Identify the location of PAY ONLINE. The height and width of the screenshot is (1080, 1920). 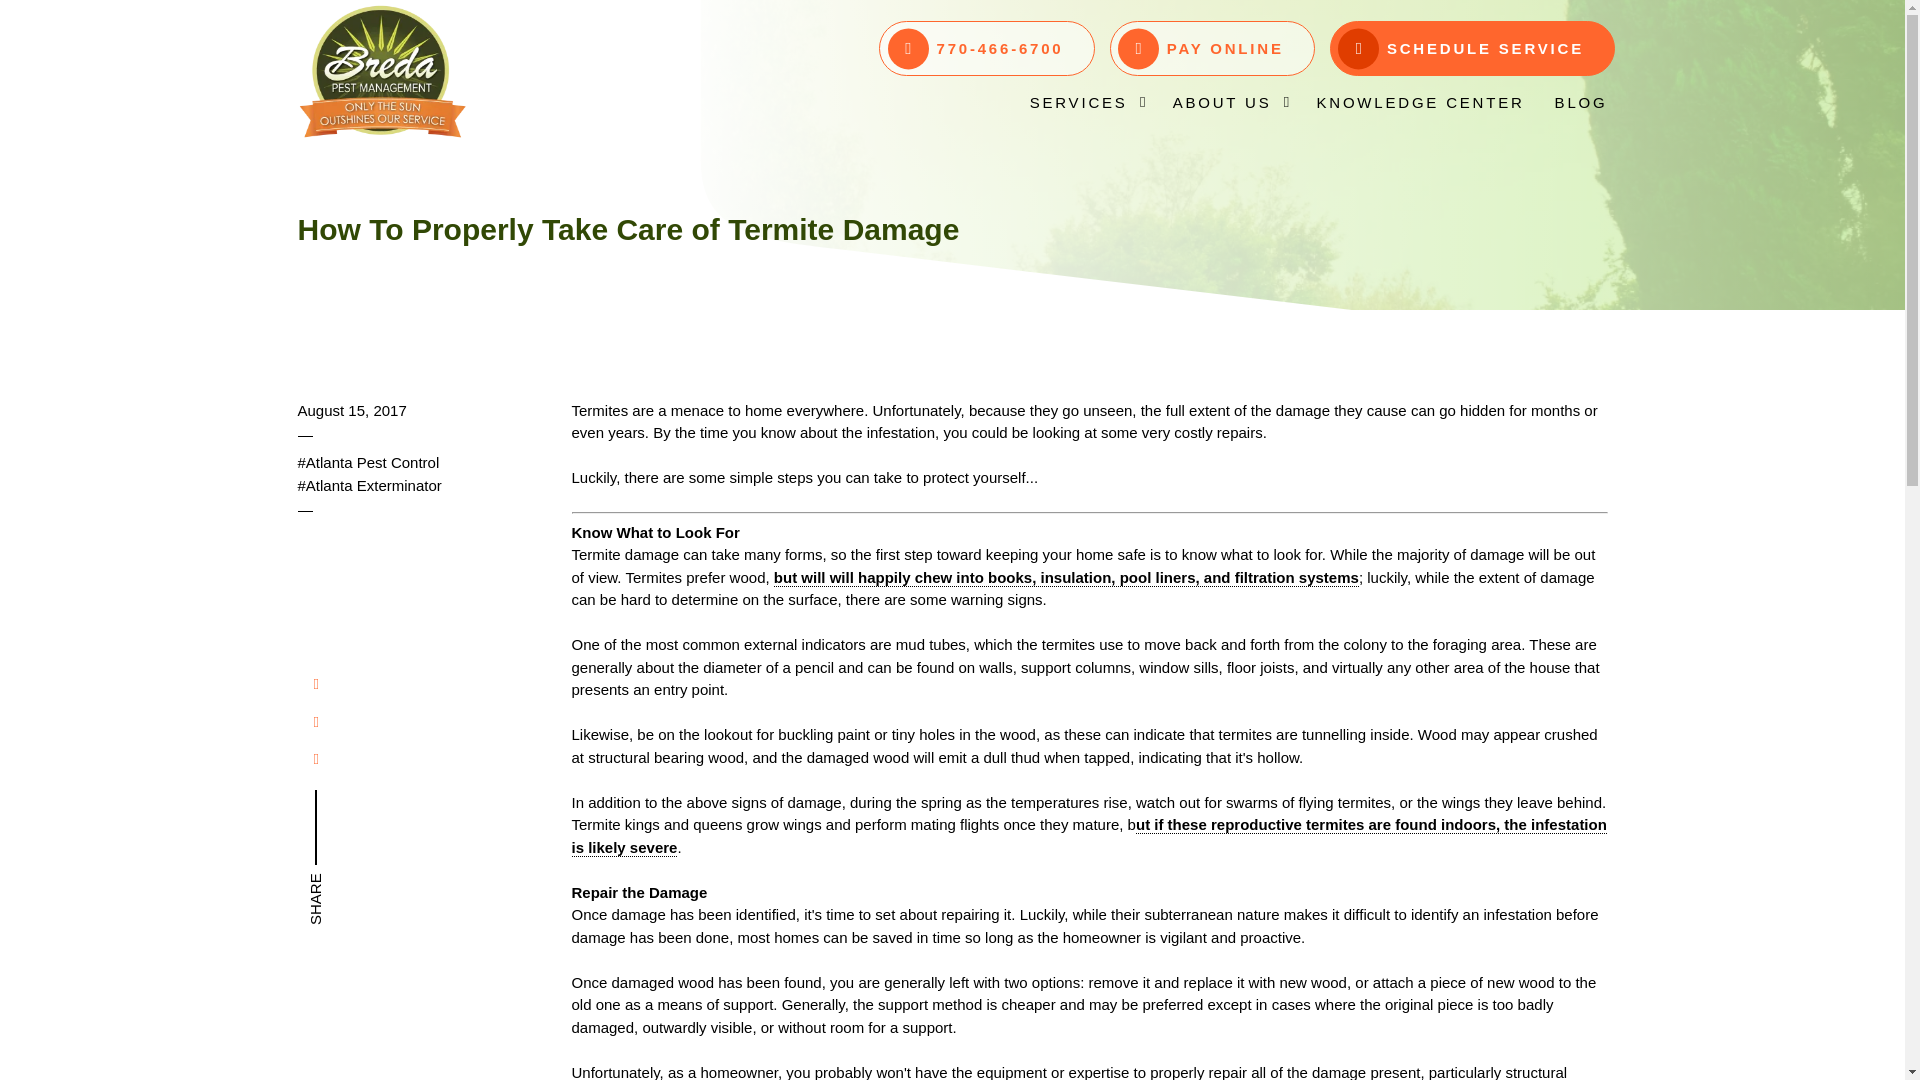
(1212, 48).